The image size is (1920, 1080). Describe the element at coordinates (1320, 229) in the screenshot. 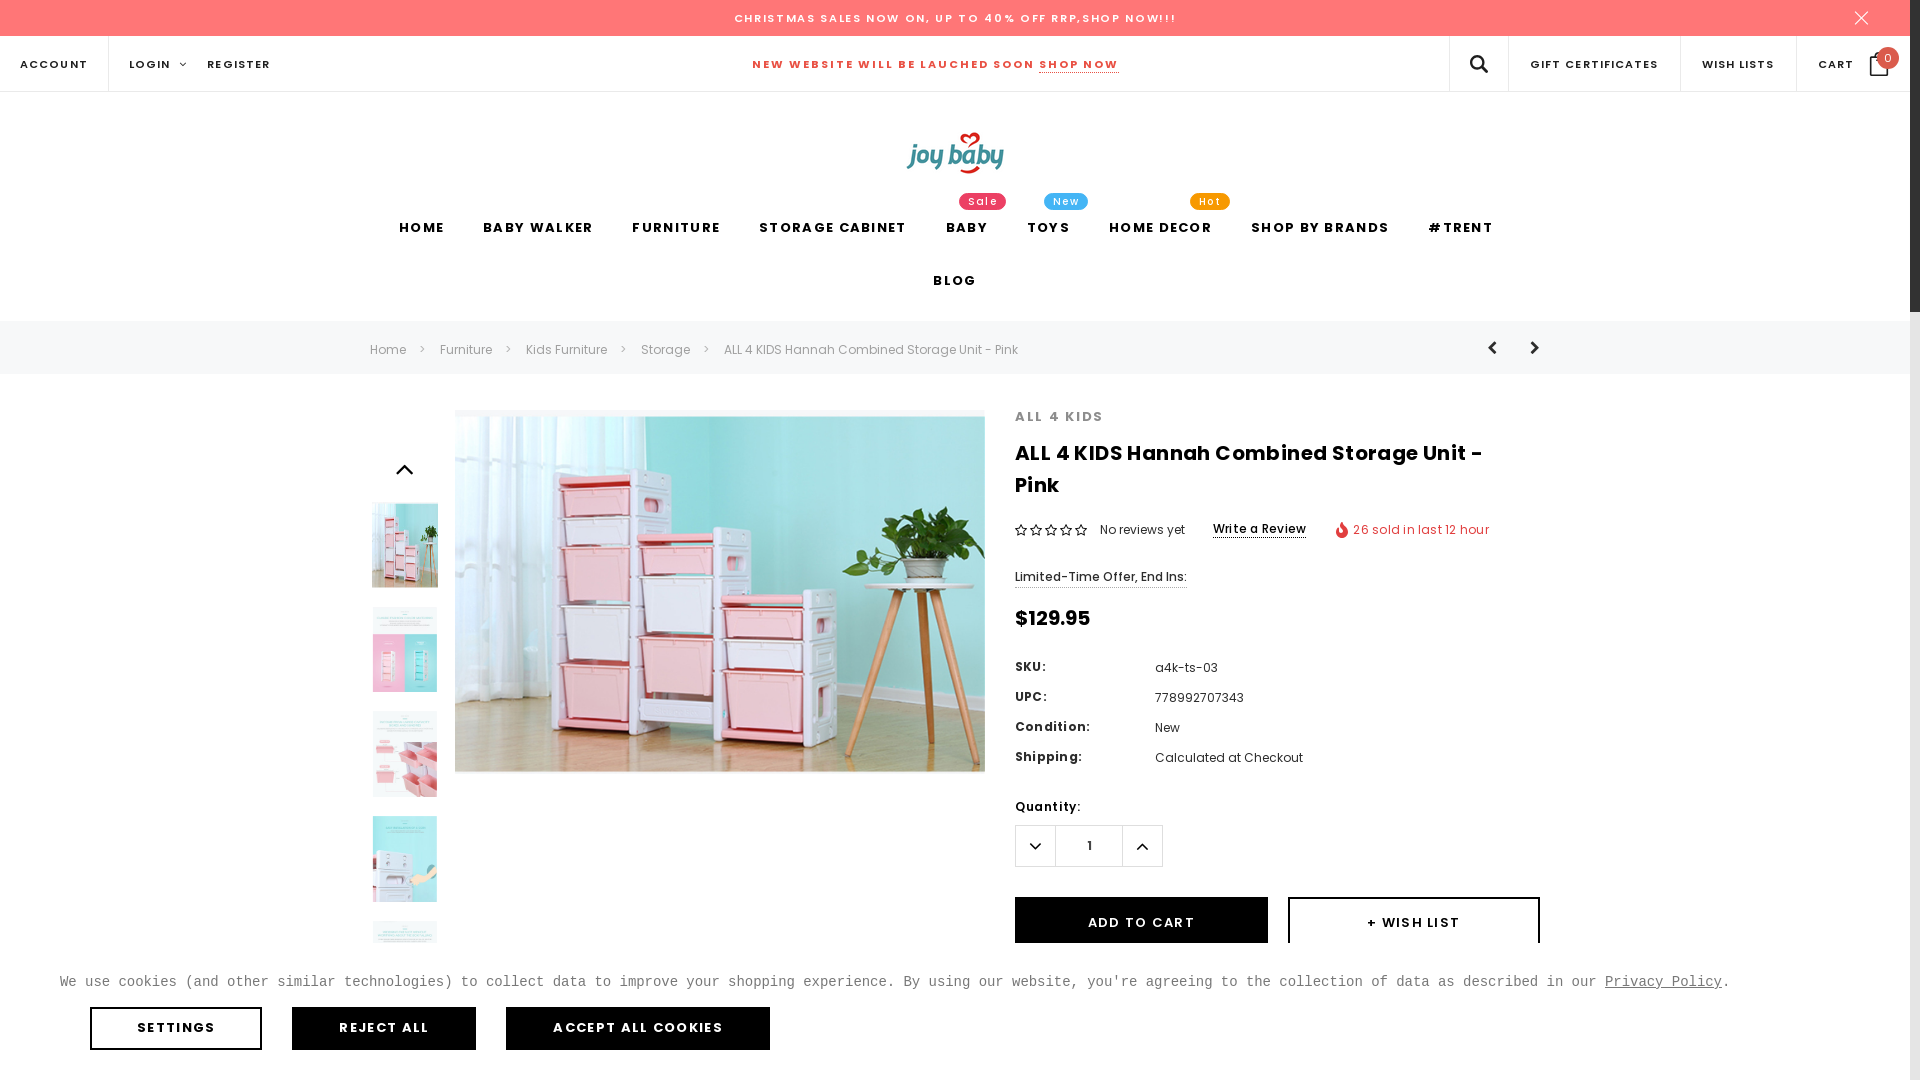

I see `SHOP BY BRANDS` at that location.